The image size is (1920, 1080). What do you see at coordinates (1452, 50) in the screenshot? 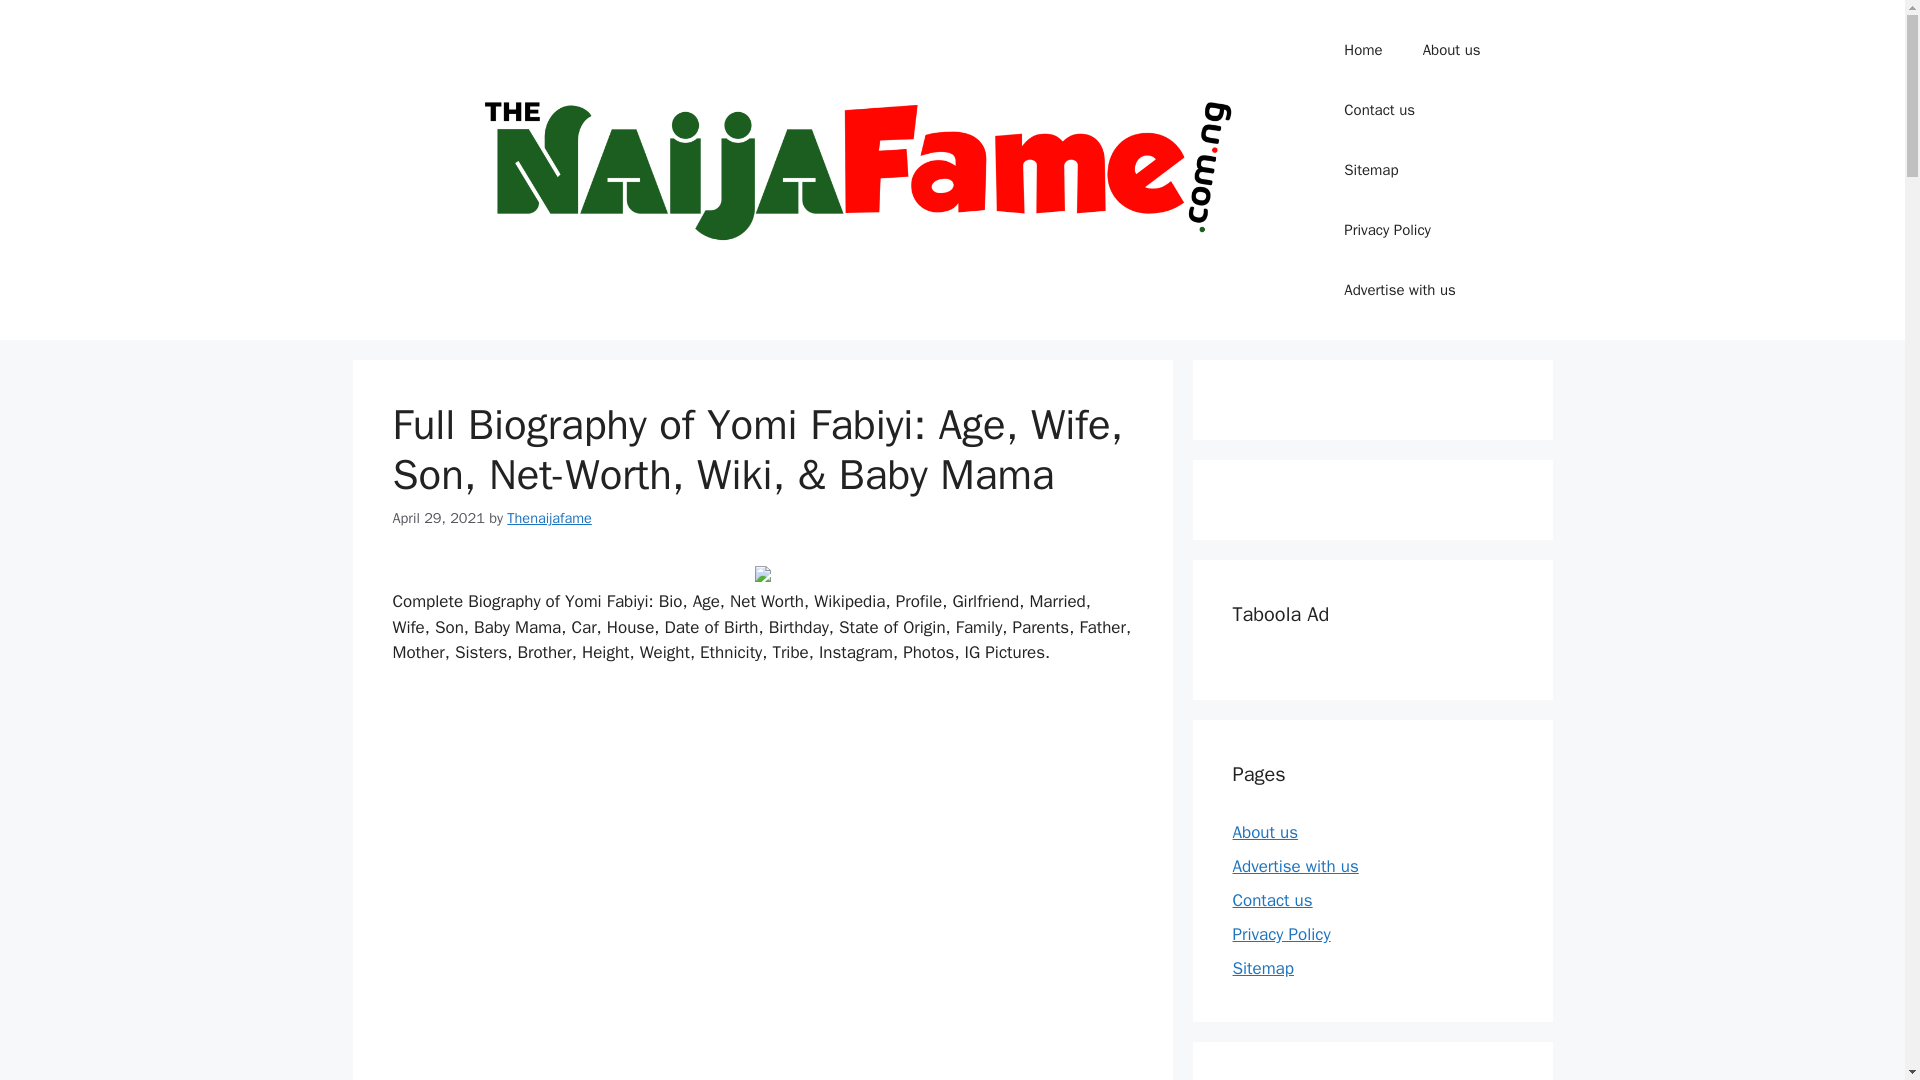
I see `About us` at bounding box center [1452, 50].